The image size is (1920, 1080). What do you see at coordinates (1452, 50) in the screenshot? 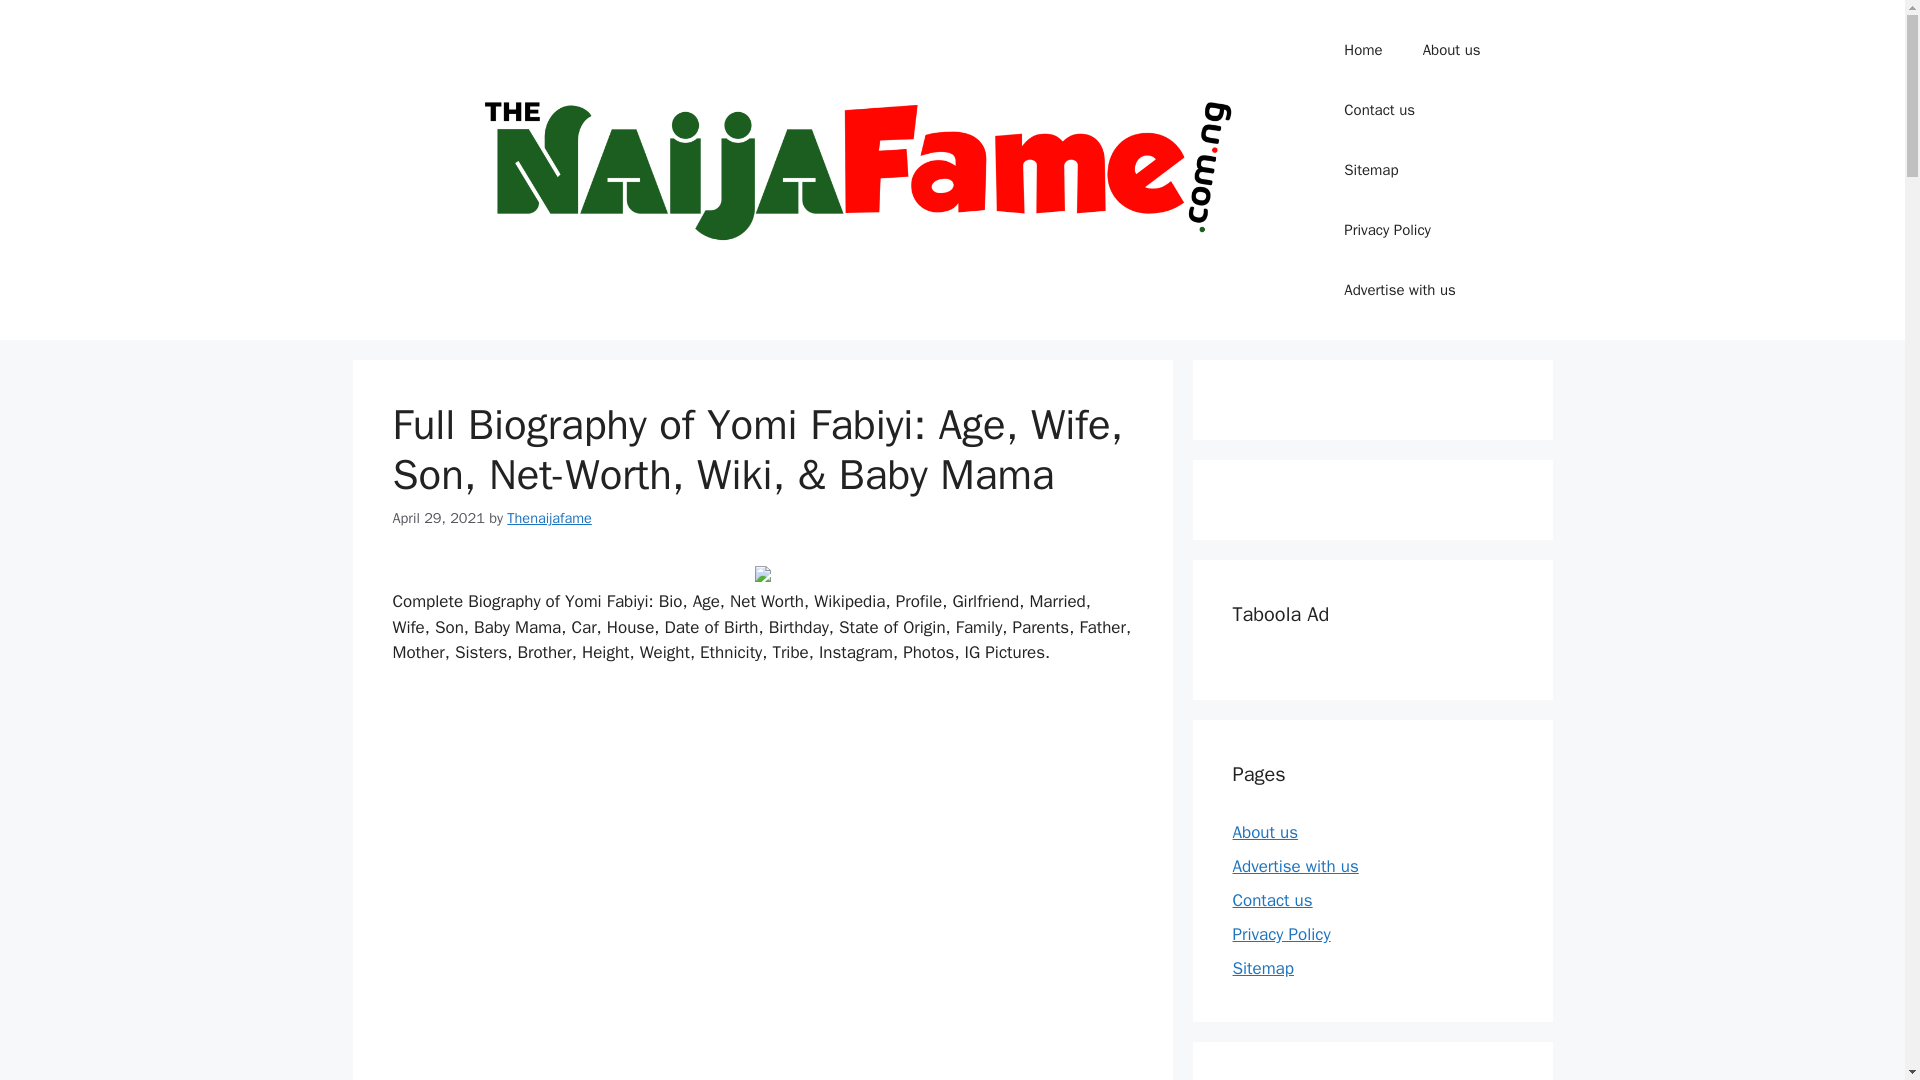
I see `About us` at bounding box center [1452, 50].